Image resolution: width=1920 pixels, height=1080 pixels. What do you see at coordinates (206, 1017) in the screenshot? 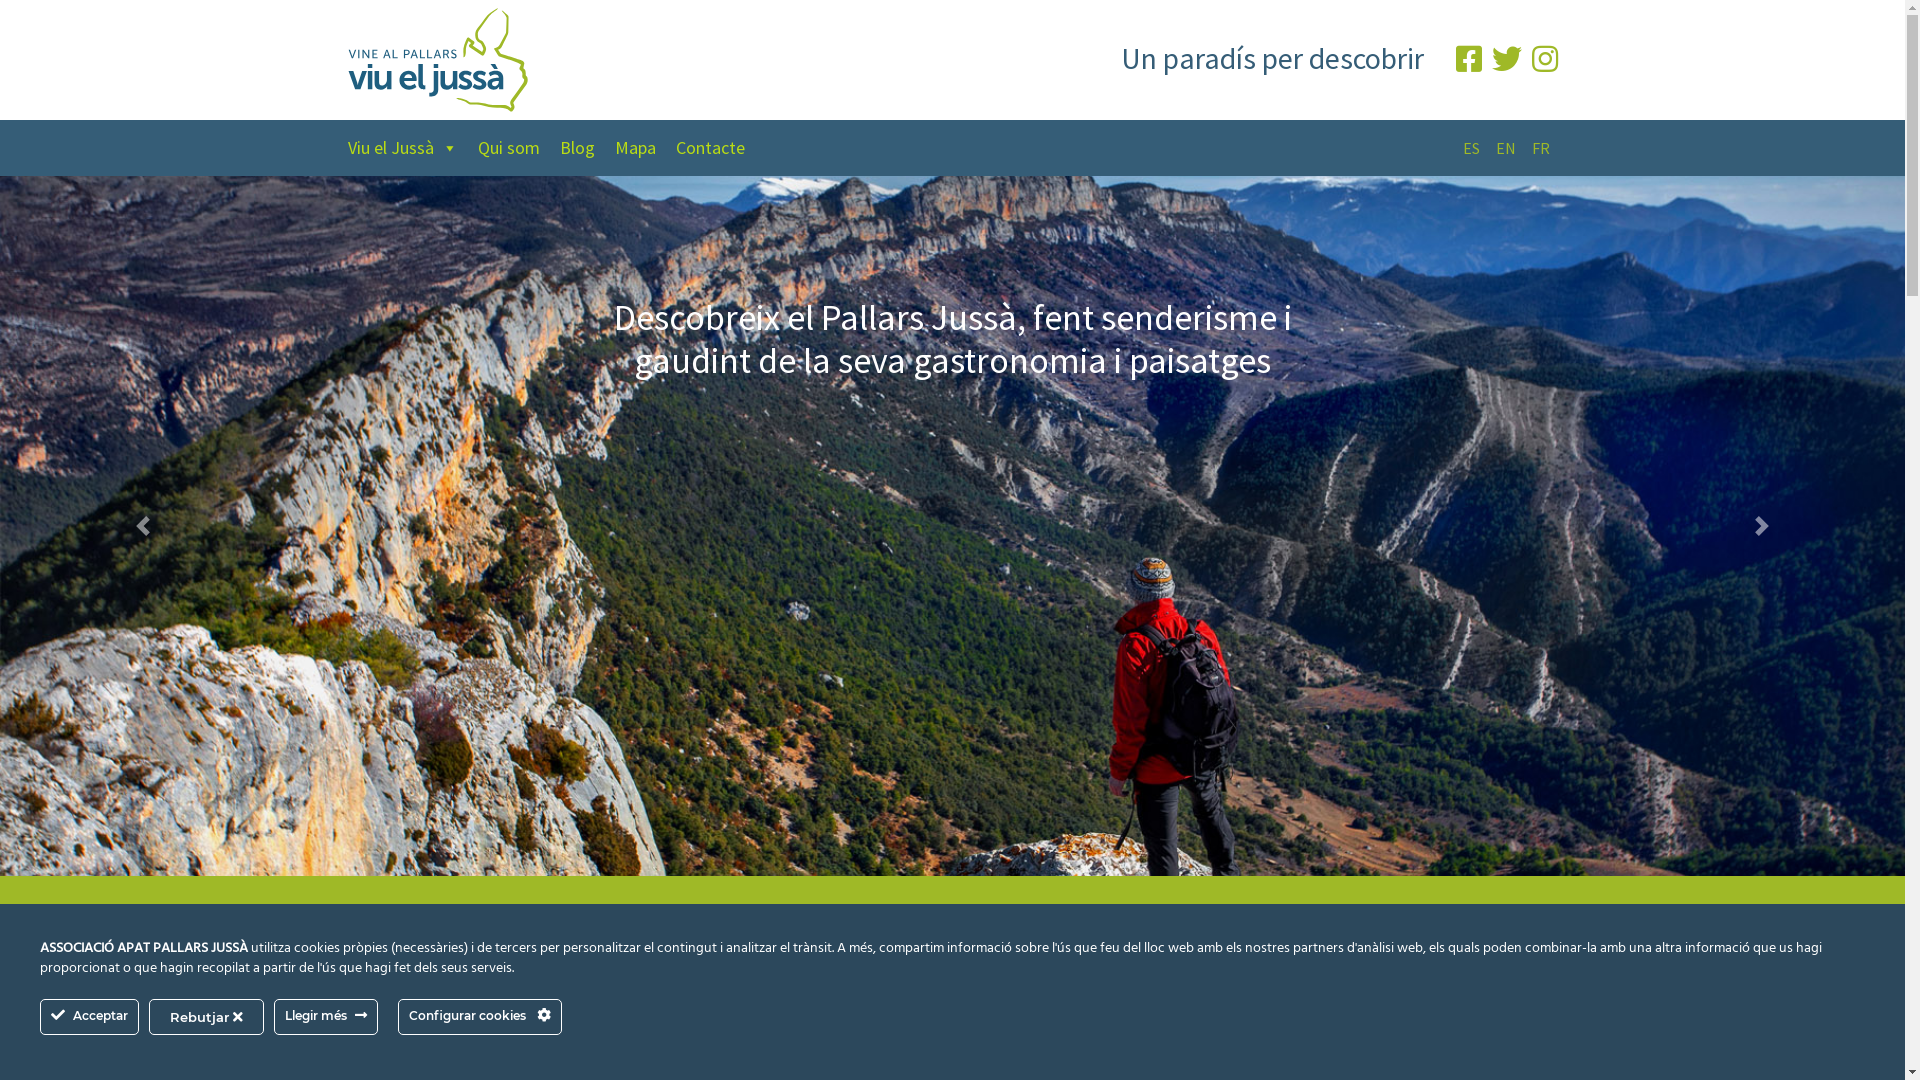
I see `Rebutjar` at bounding box center [206, 1017].